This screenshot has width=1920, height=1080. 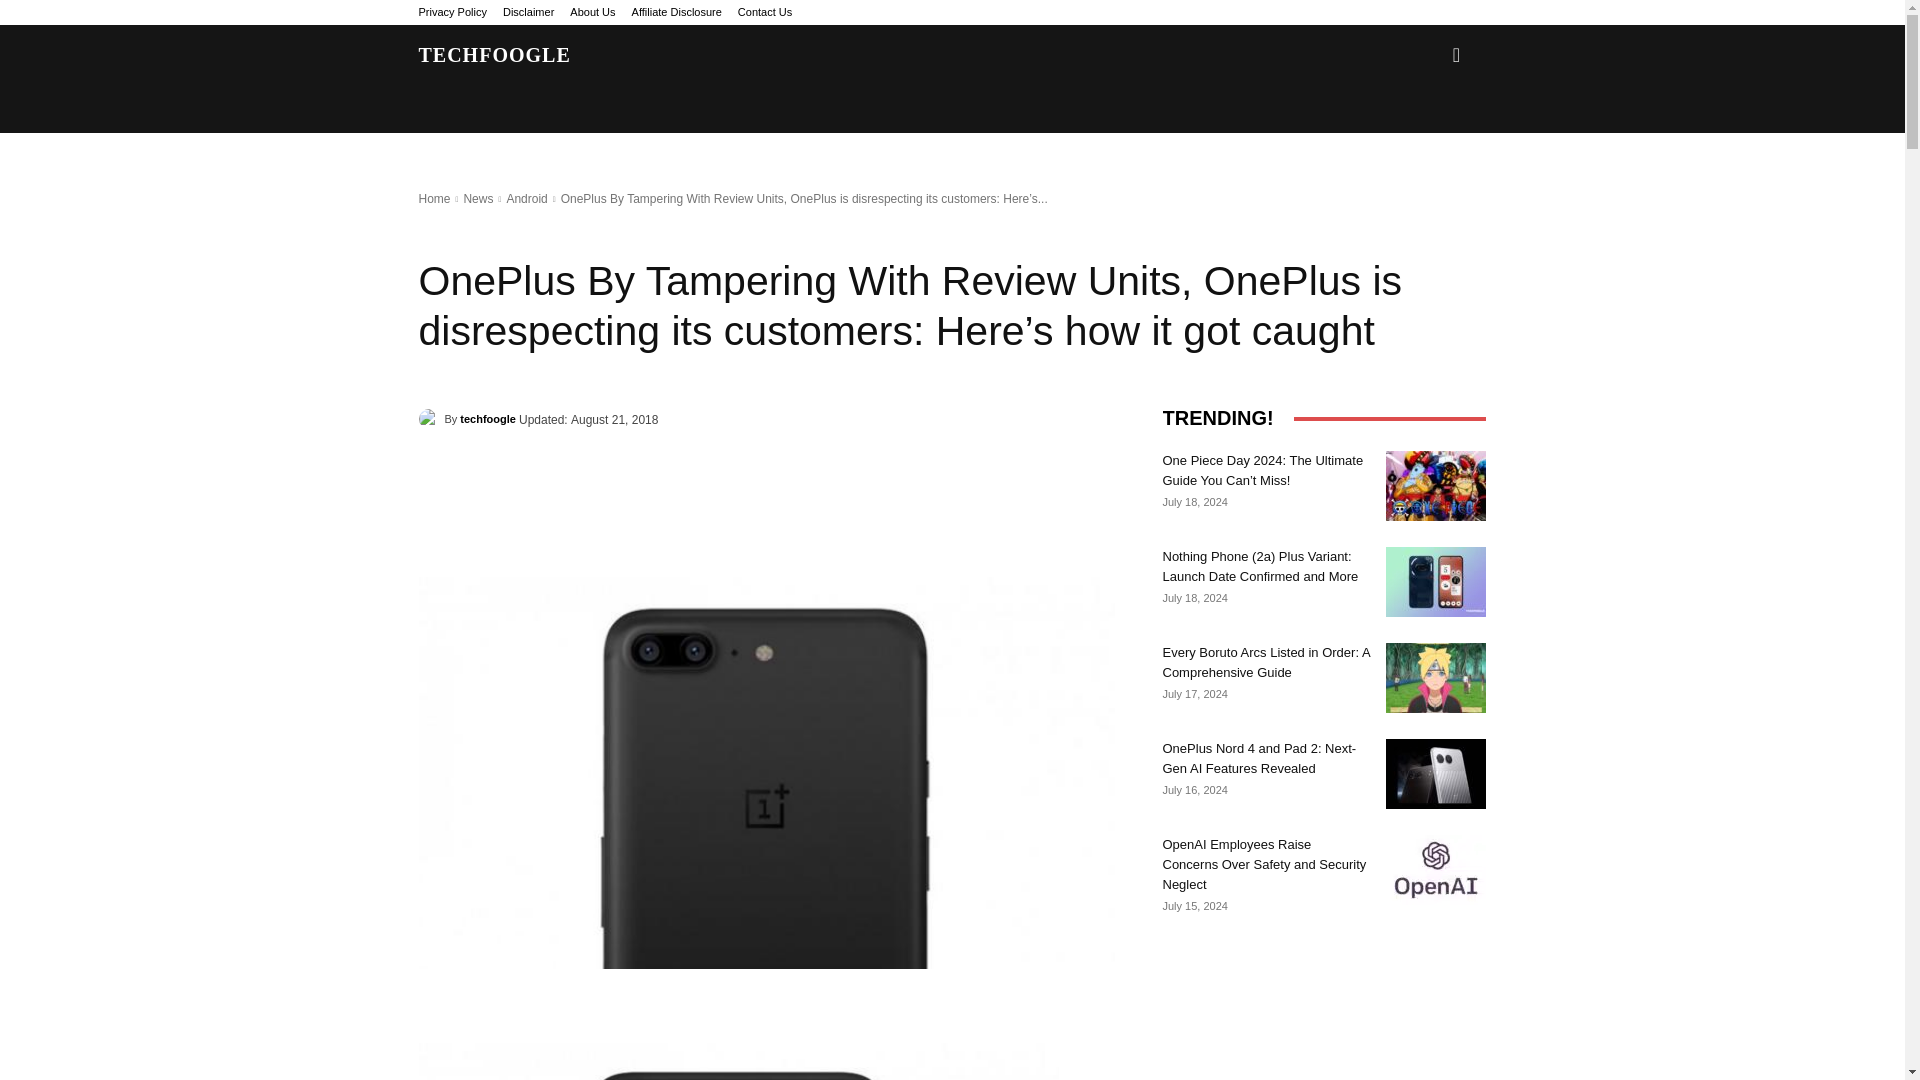 I want to click on Disclaimer, so click(x=528, y=12).